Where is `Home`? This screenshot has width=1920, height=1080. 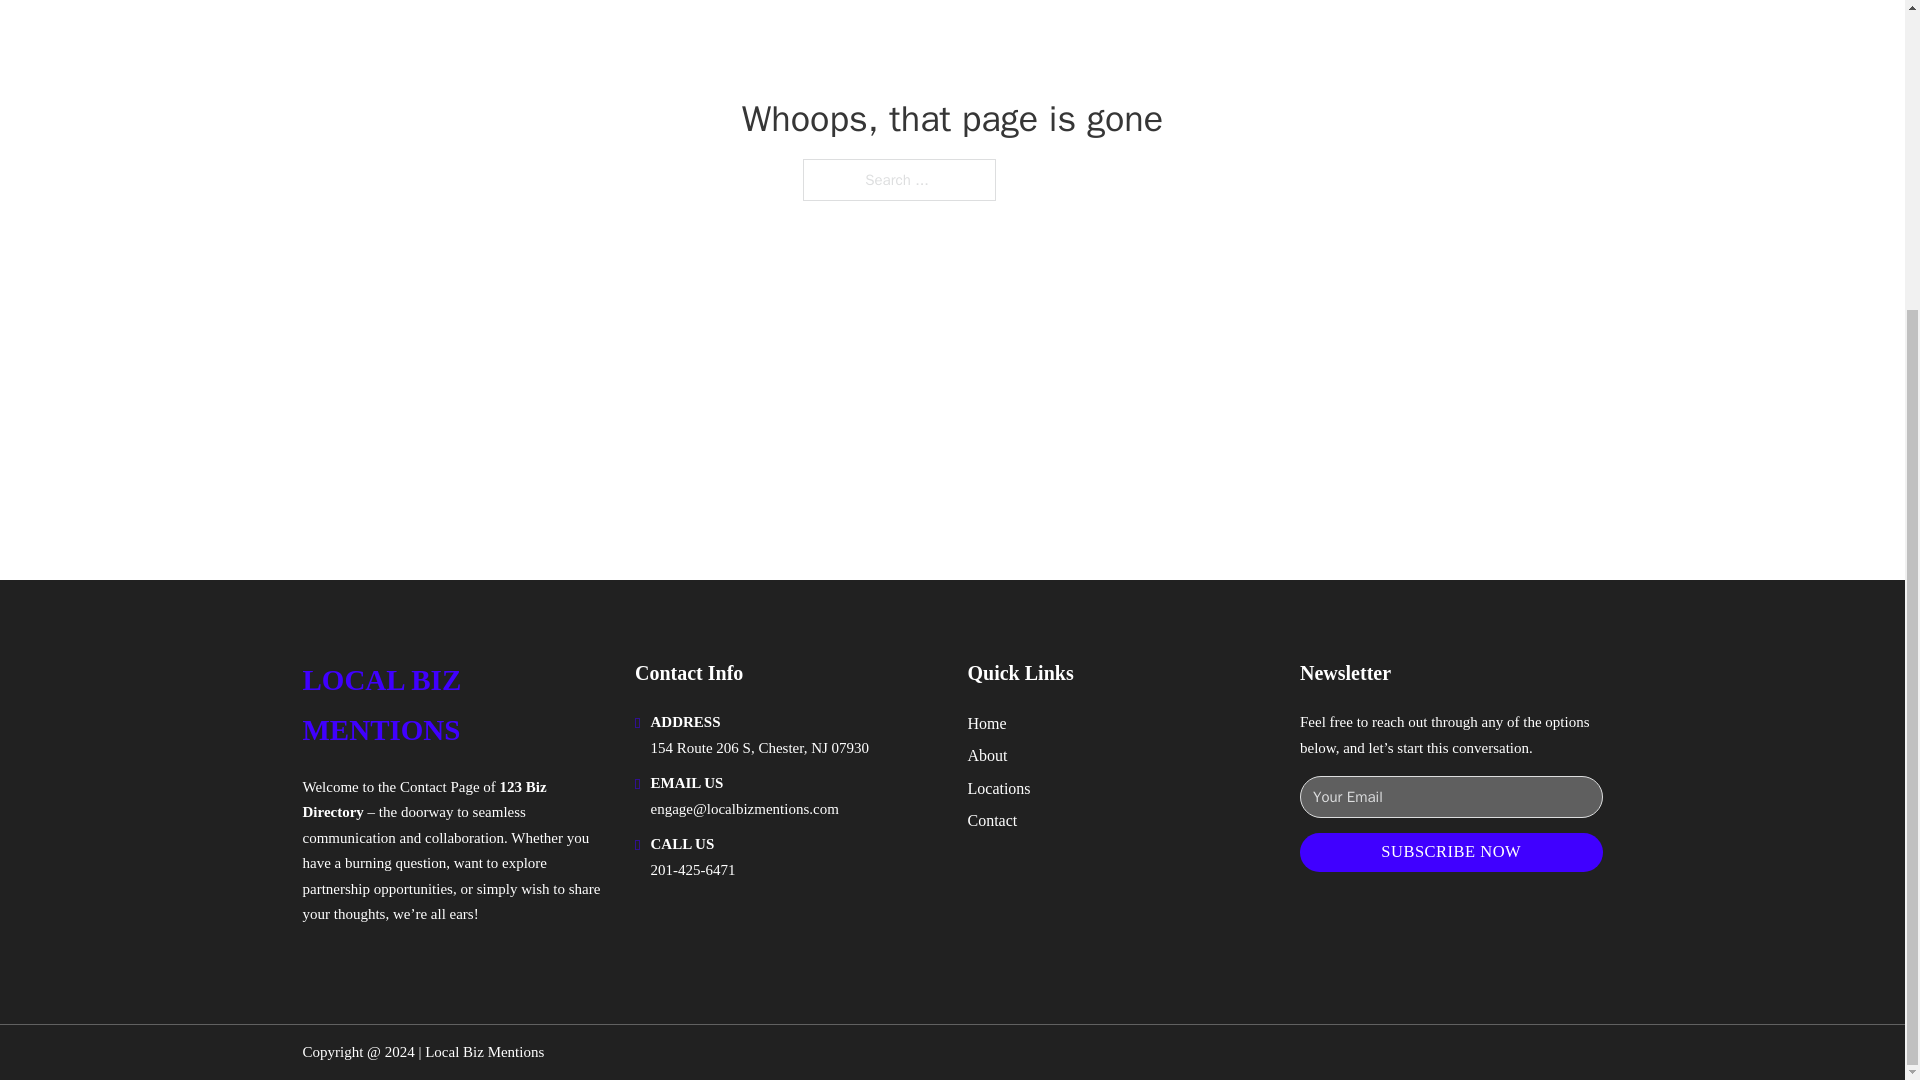
Home is located at coordinates (986, 722).